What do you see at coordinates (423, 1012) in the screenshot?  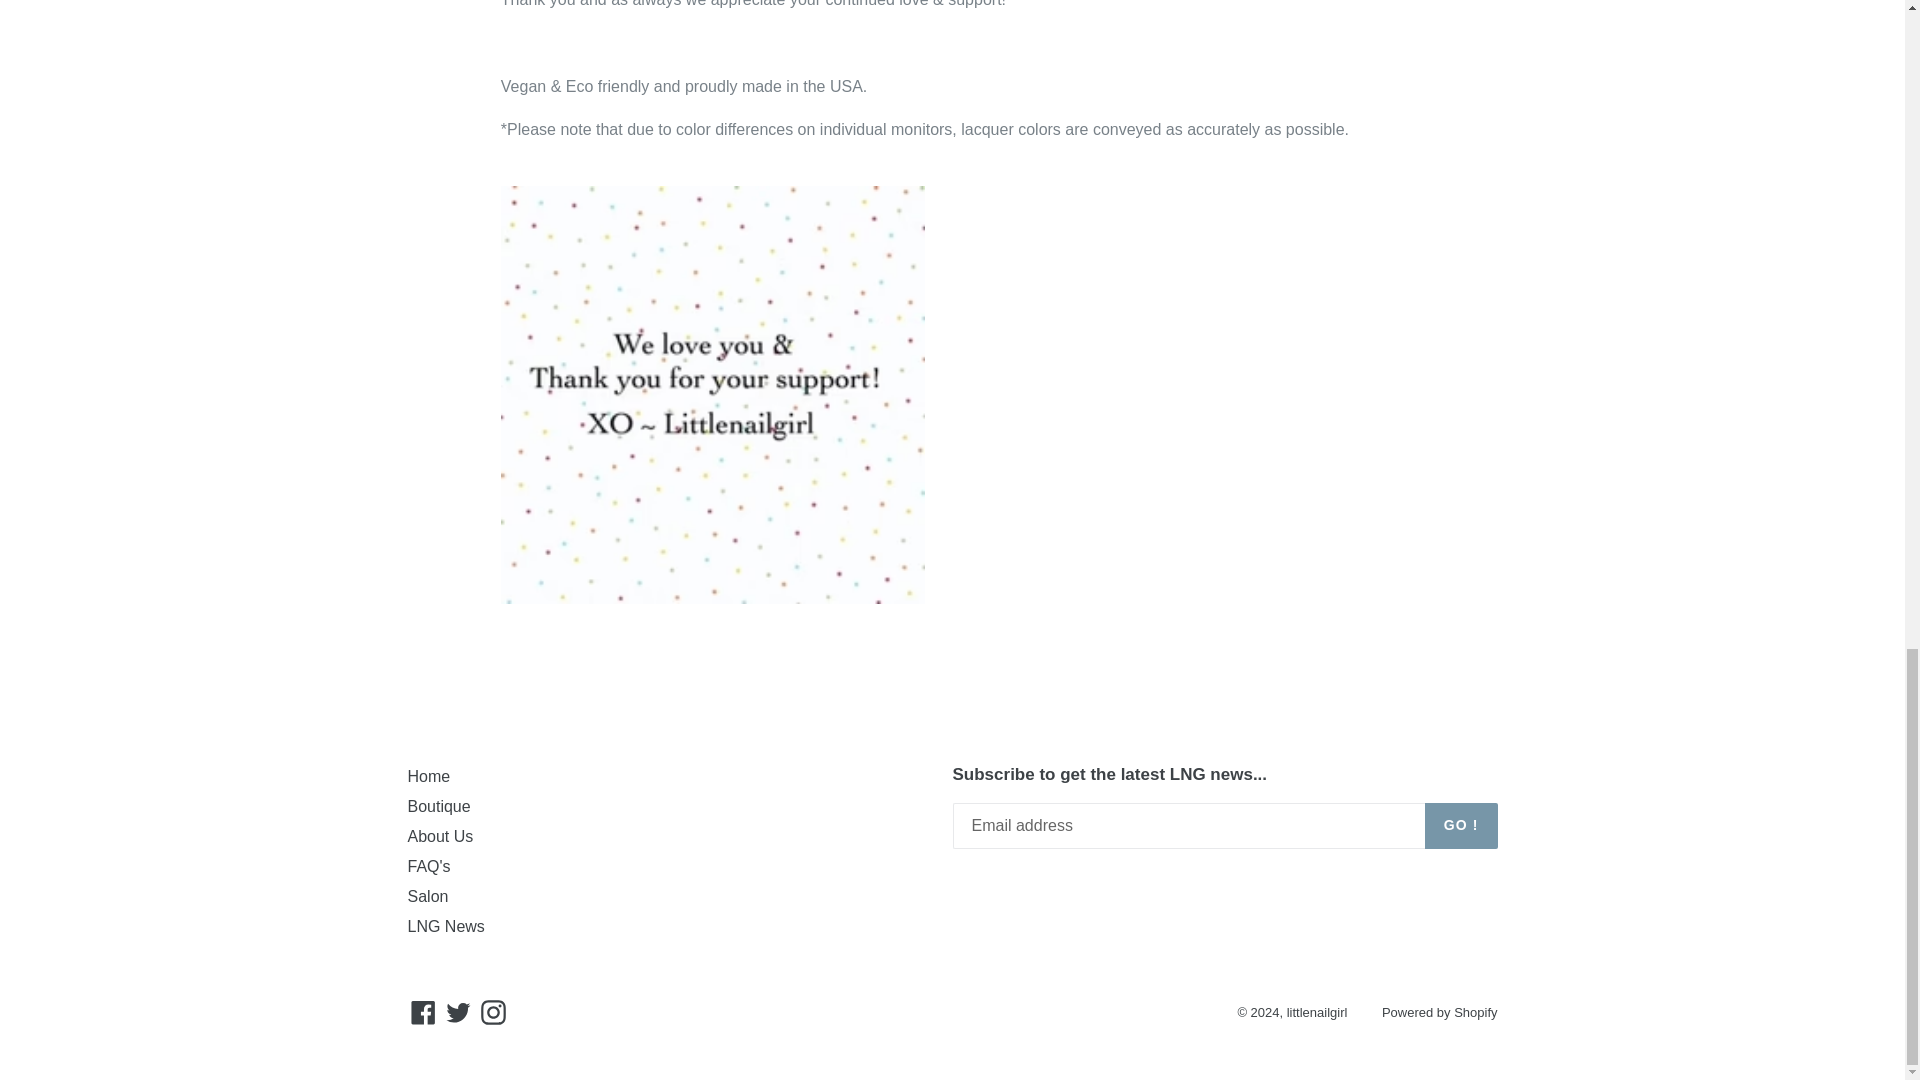 I see `littlenailgirl on Facebook` at bounding box center [423, 1012].